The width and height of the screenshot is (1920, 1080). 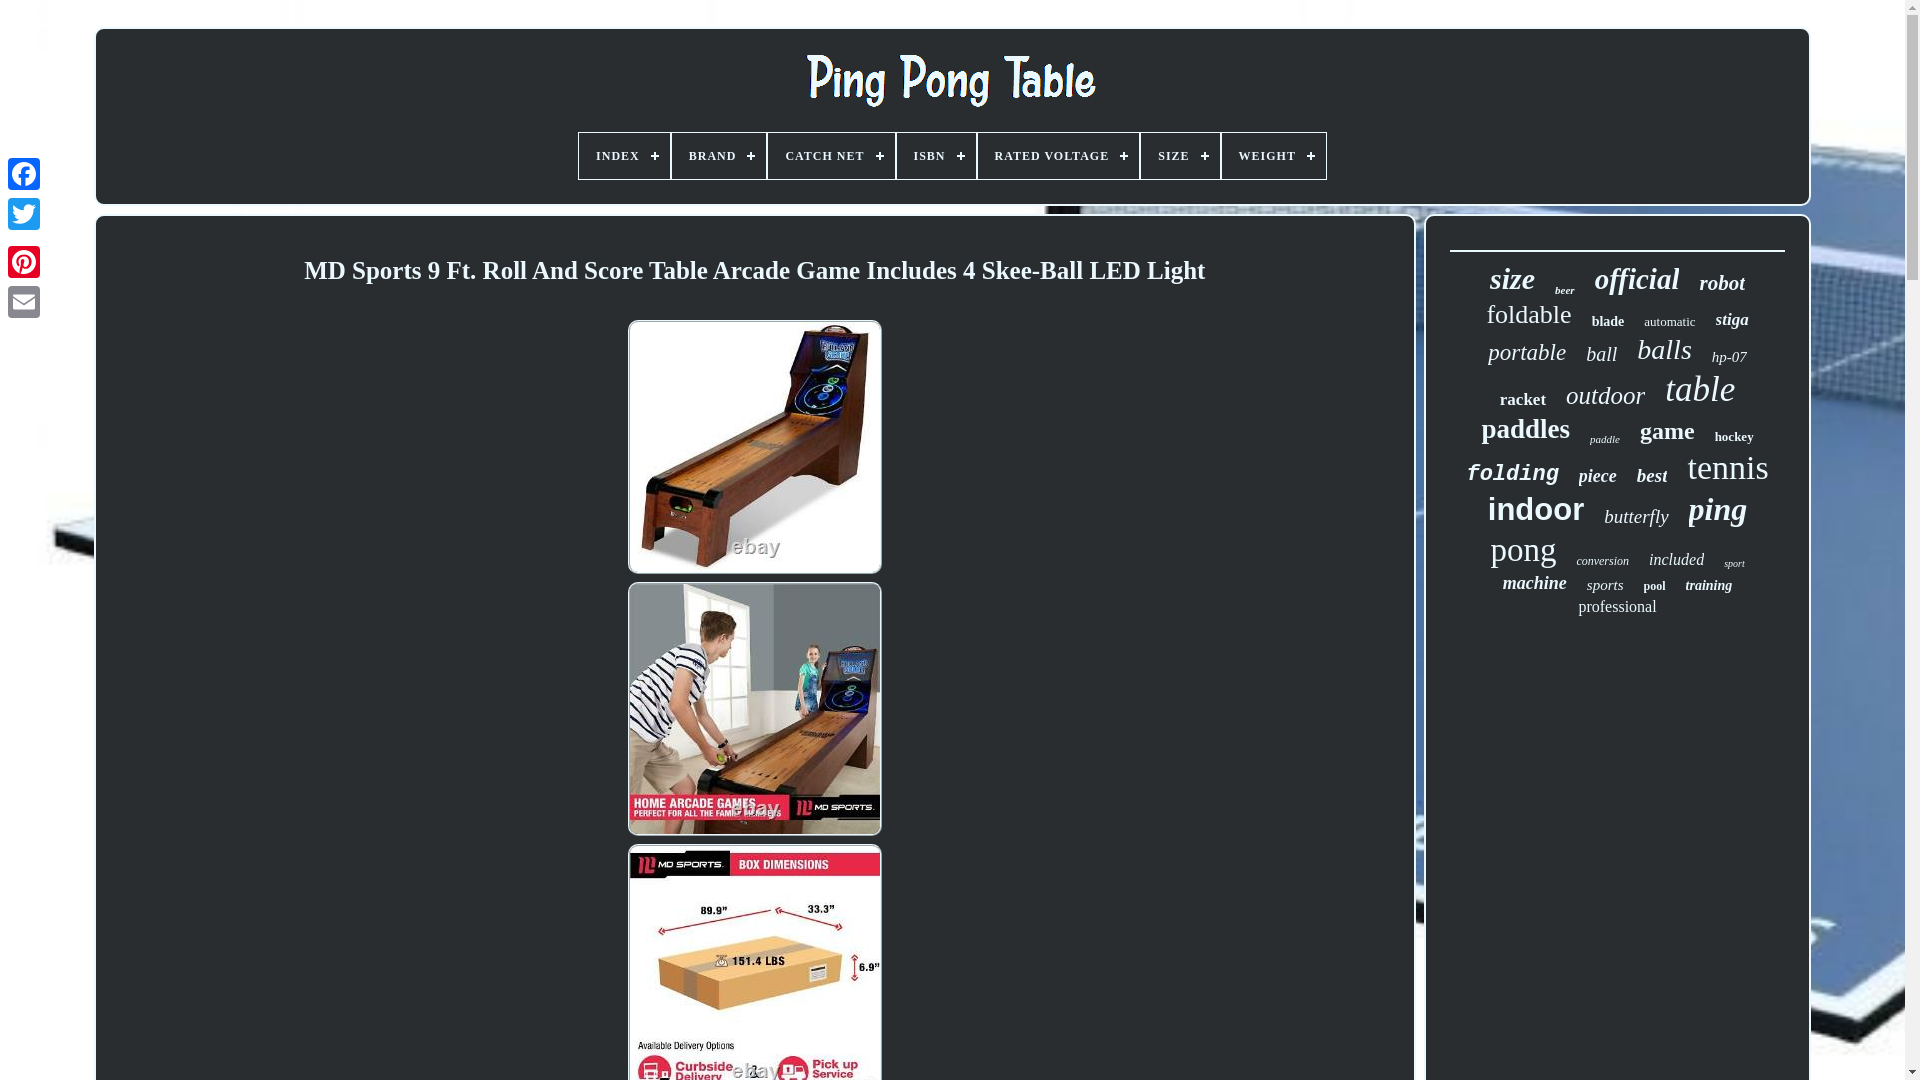 I want to click on ISBN, so click(x=936, y=156).